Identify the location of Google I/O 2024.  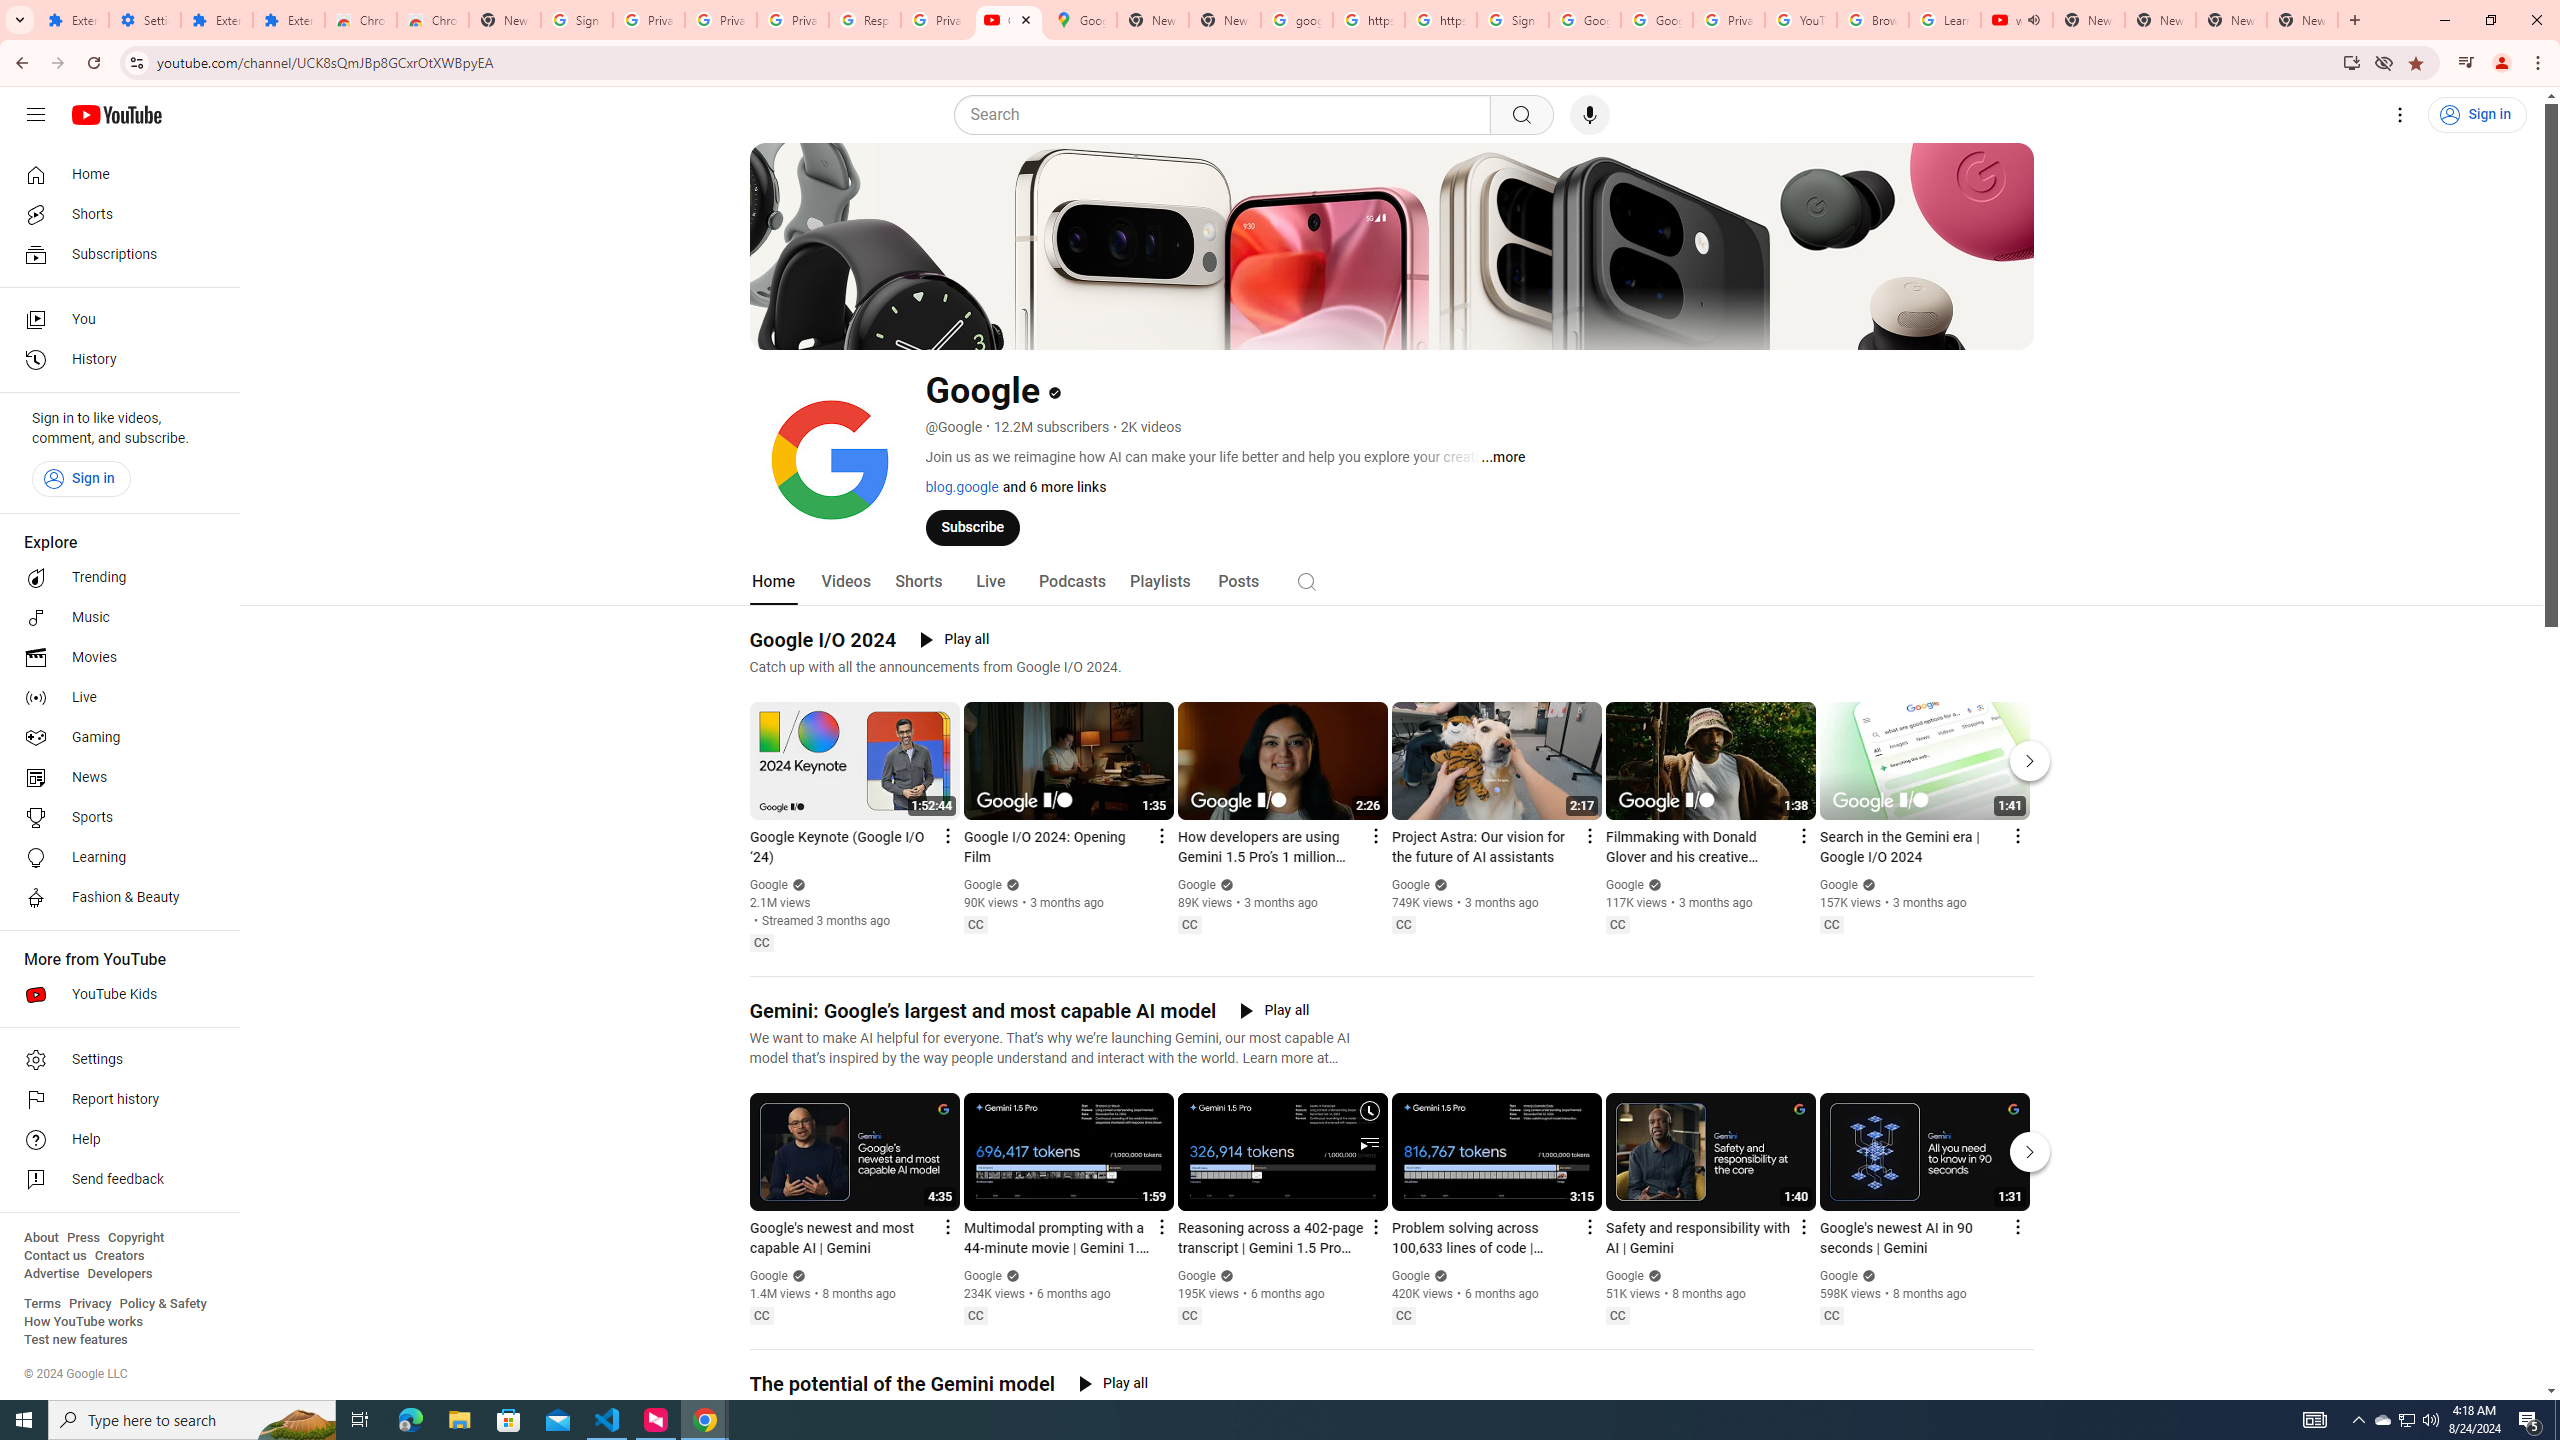
(823, 640).